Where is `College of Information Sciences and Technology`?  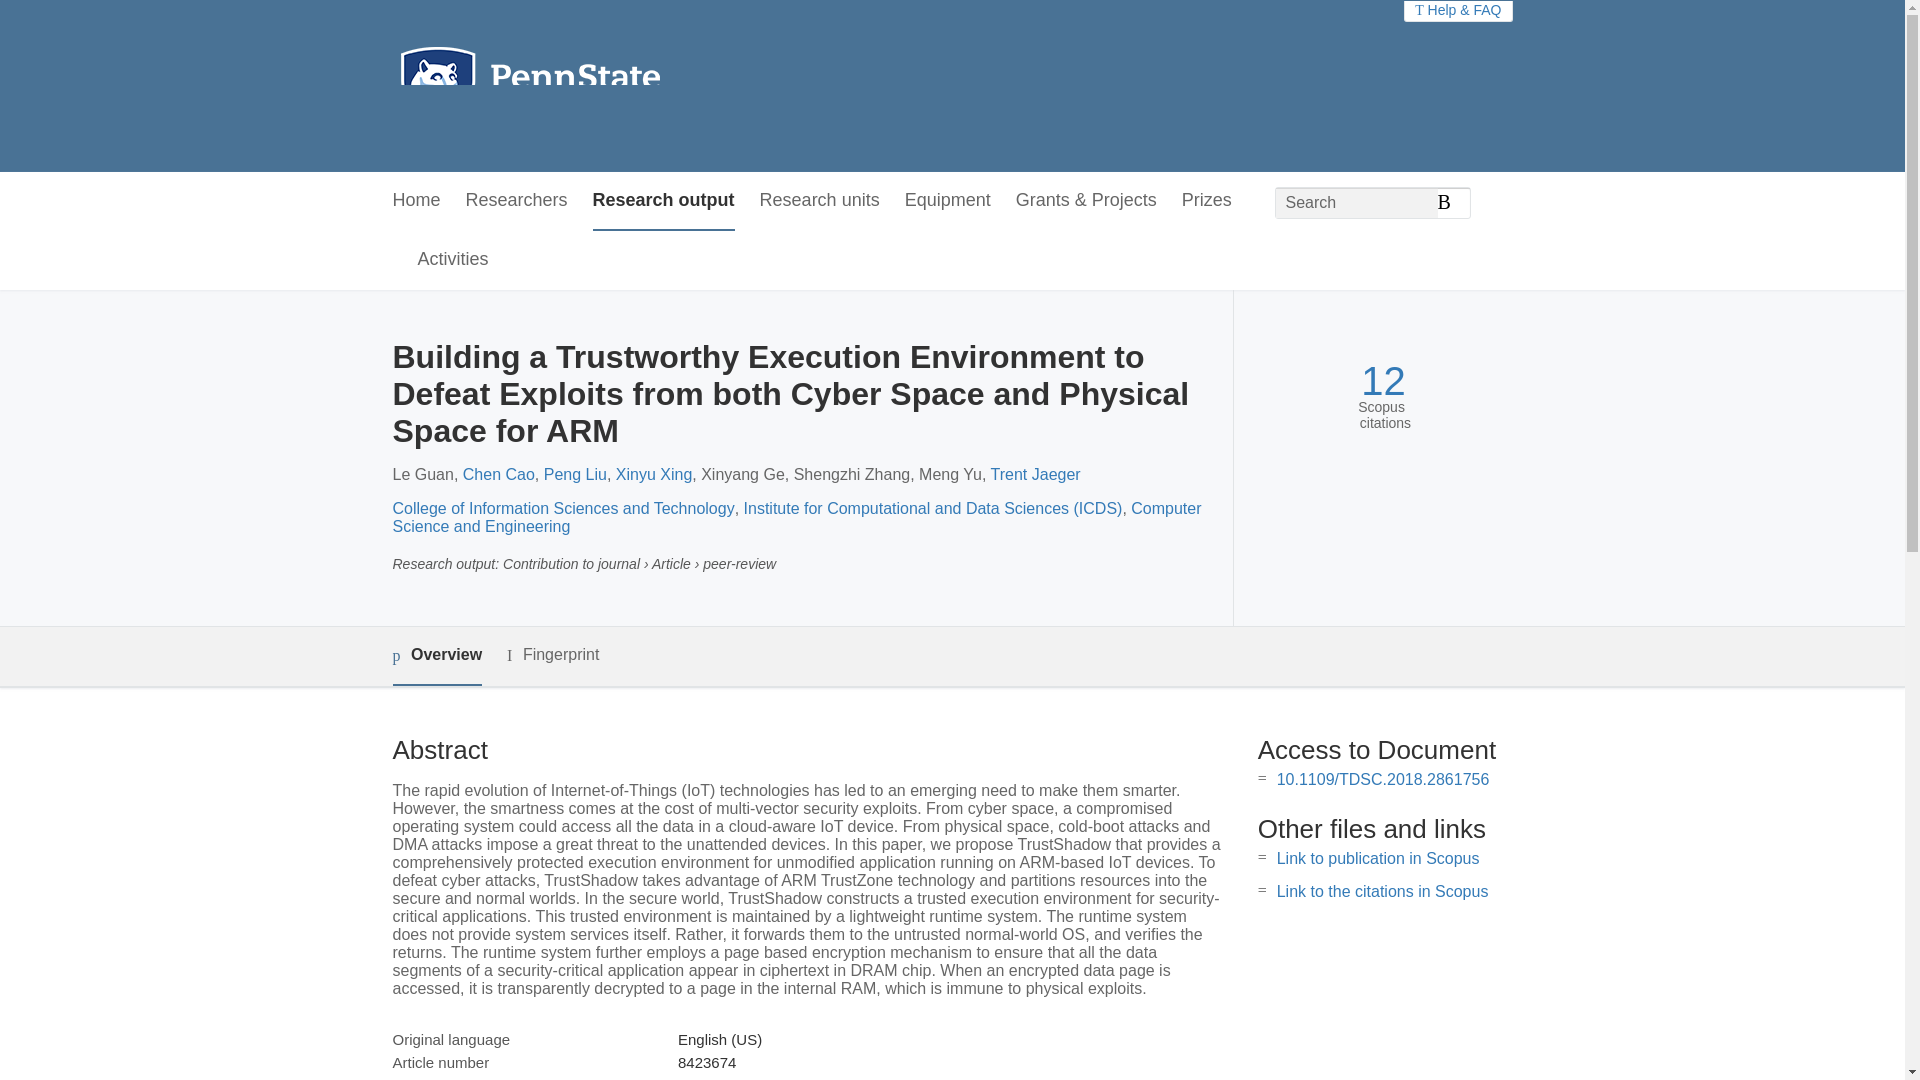
College of Information Sciences and Technology is located at coordinates (562, 508).